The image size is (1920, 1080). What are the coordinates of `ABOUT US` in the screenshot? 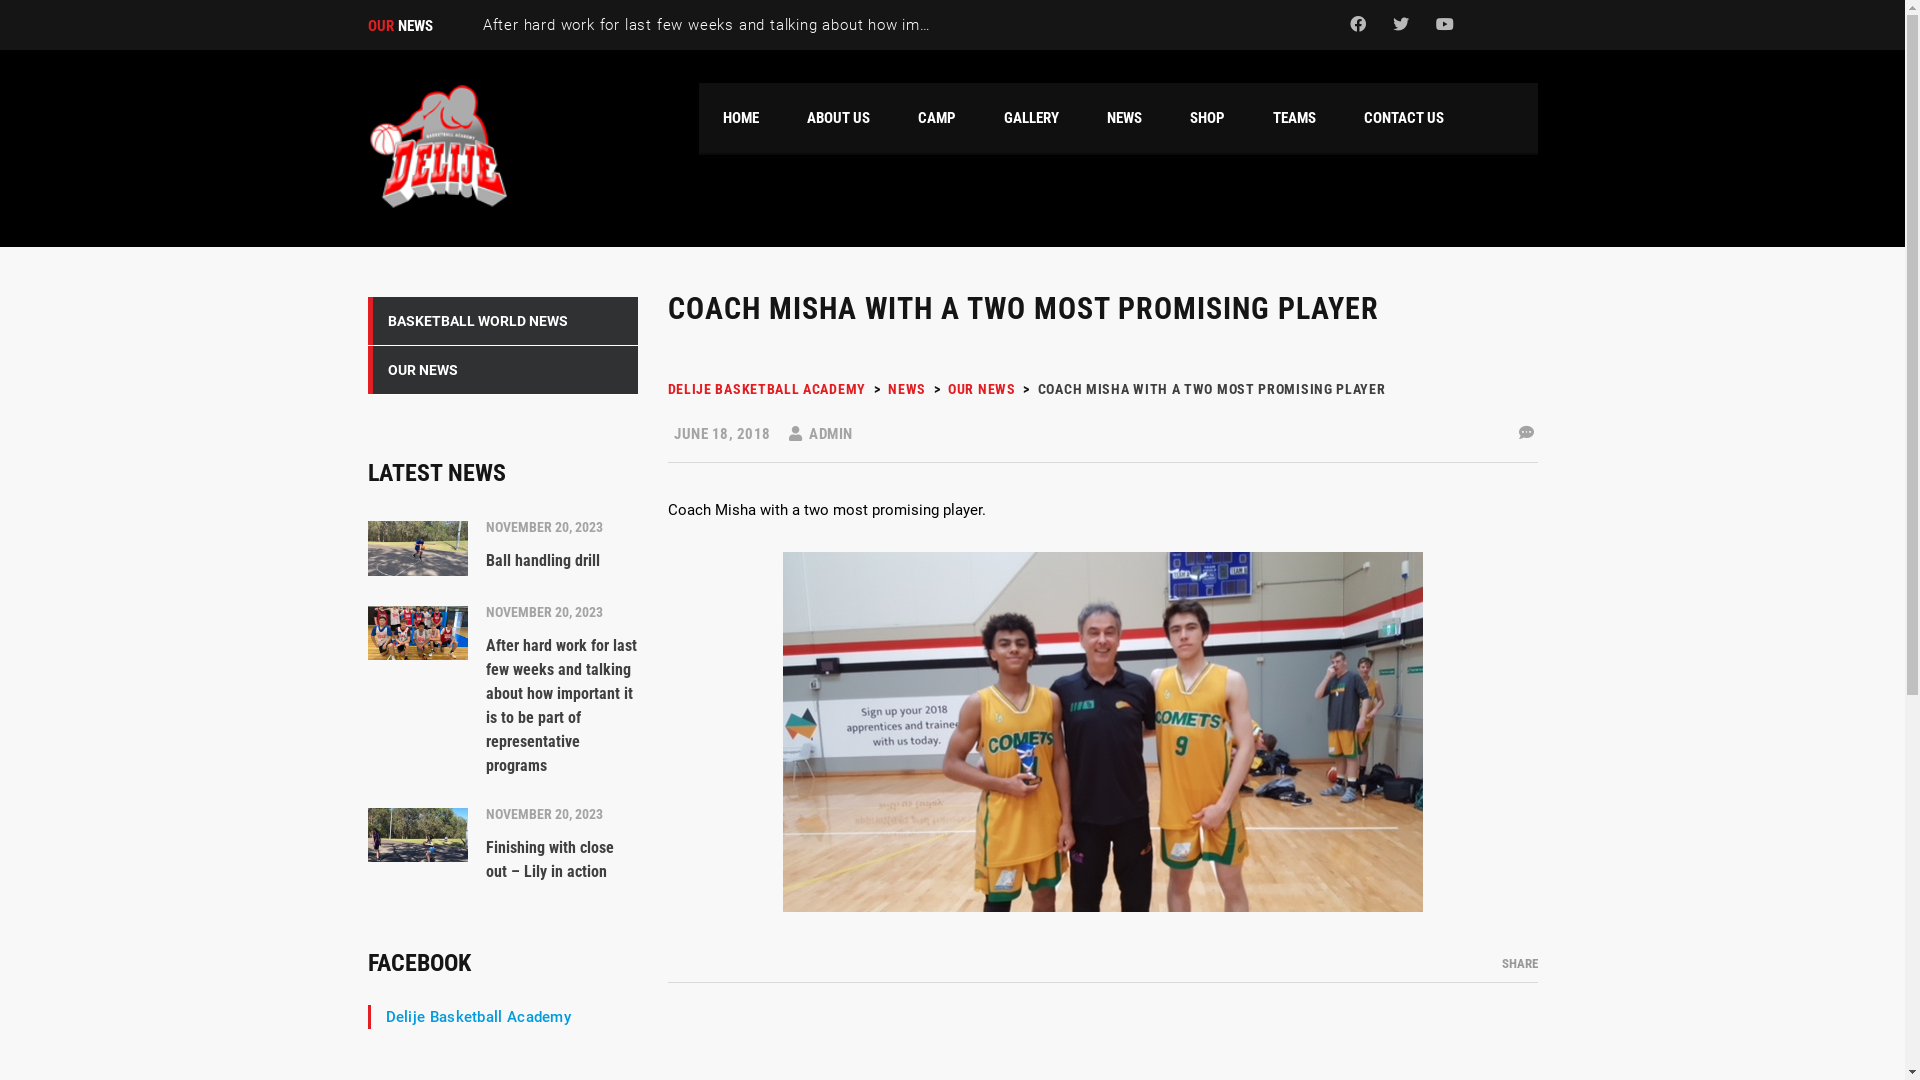 It's located at (838, 118).